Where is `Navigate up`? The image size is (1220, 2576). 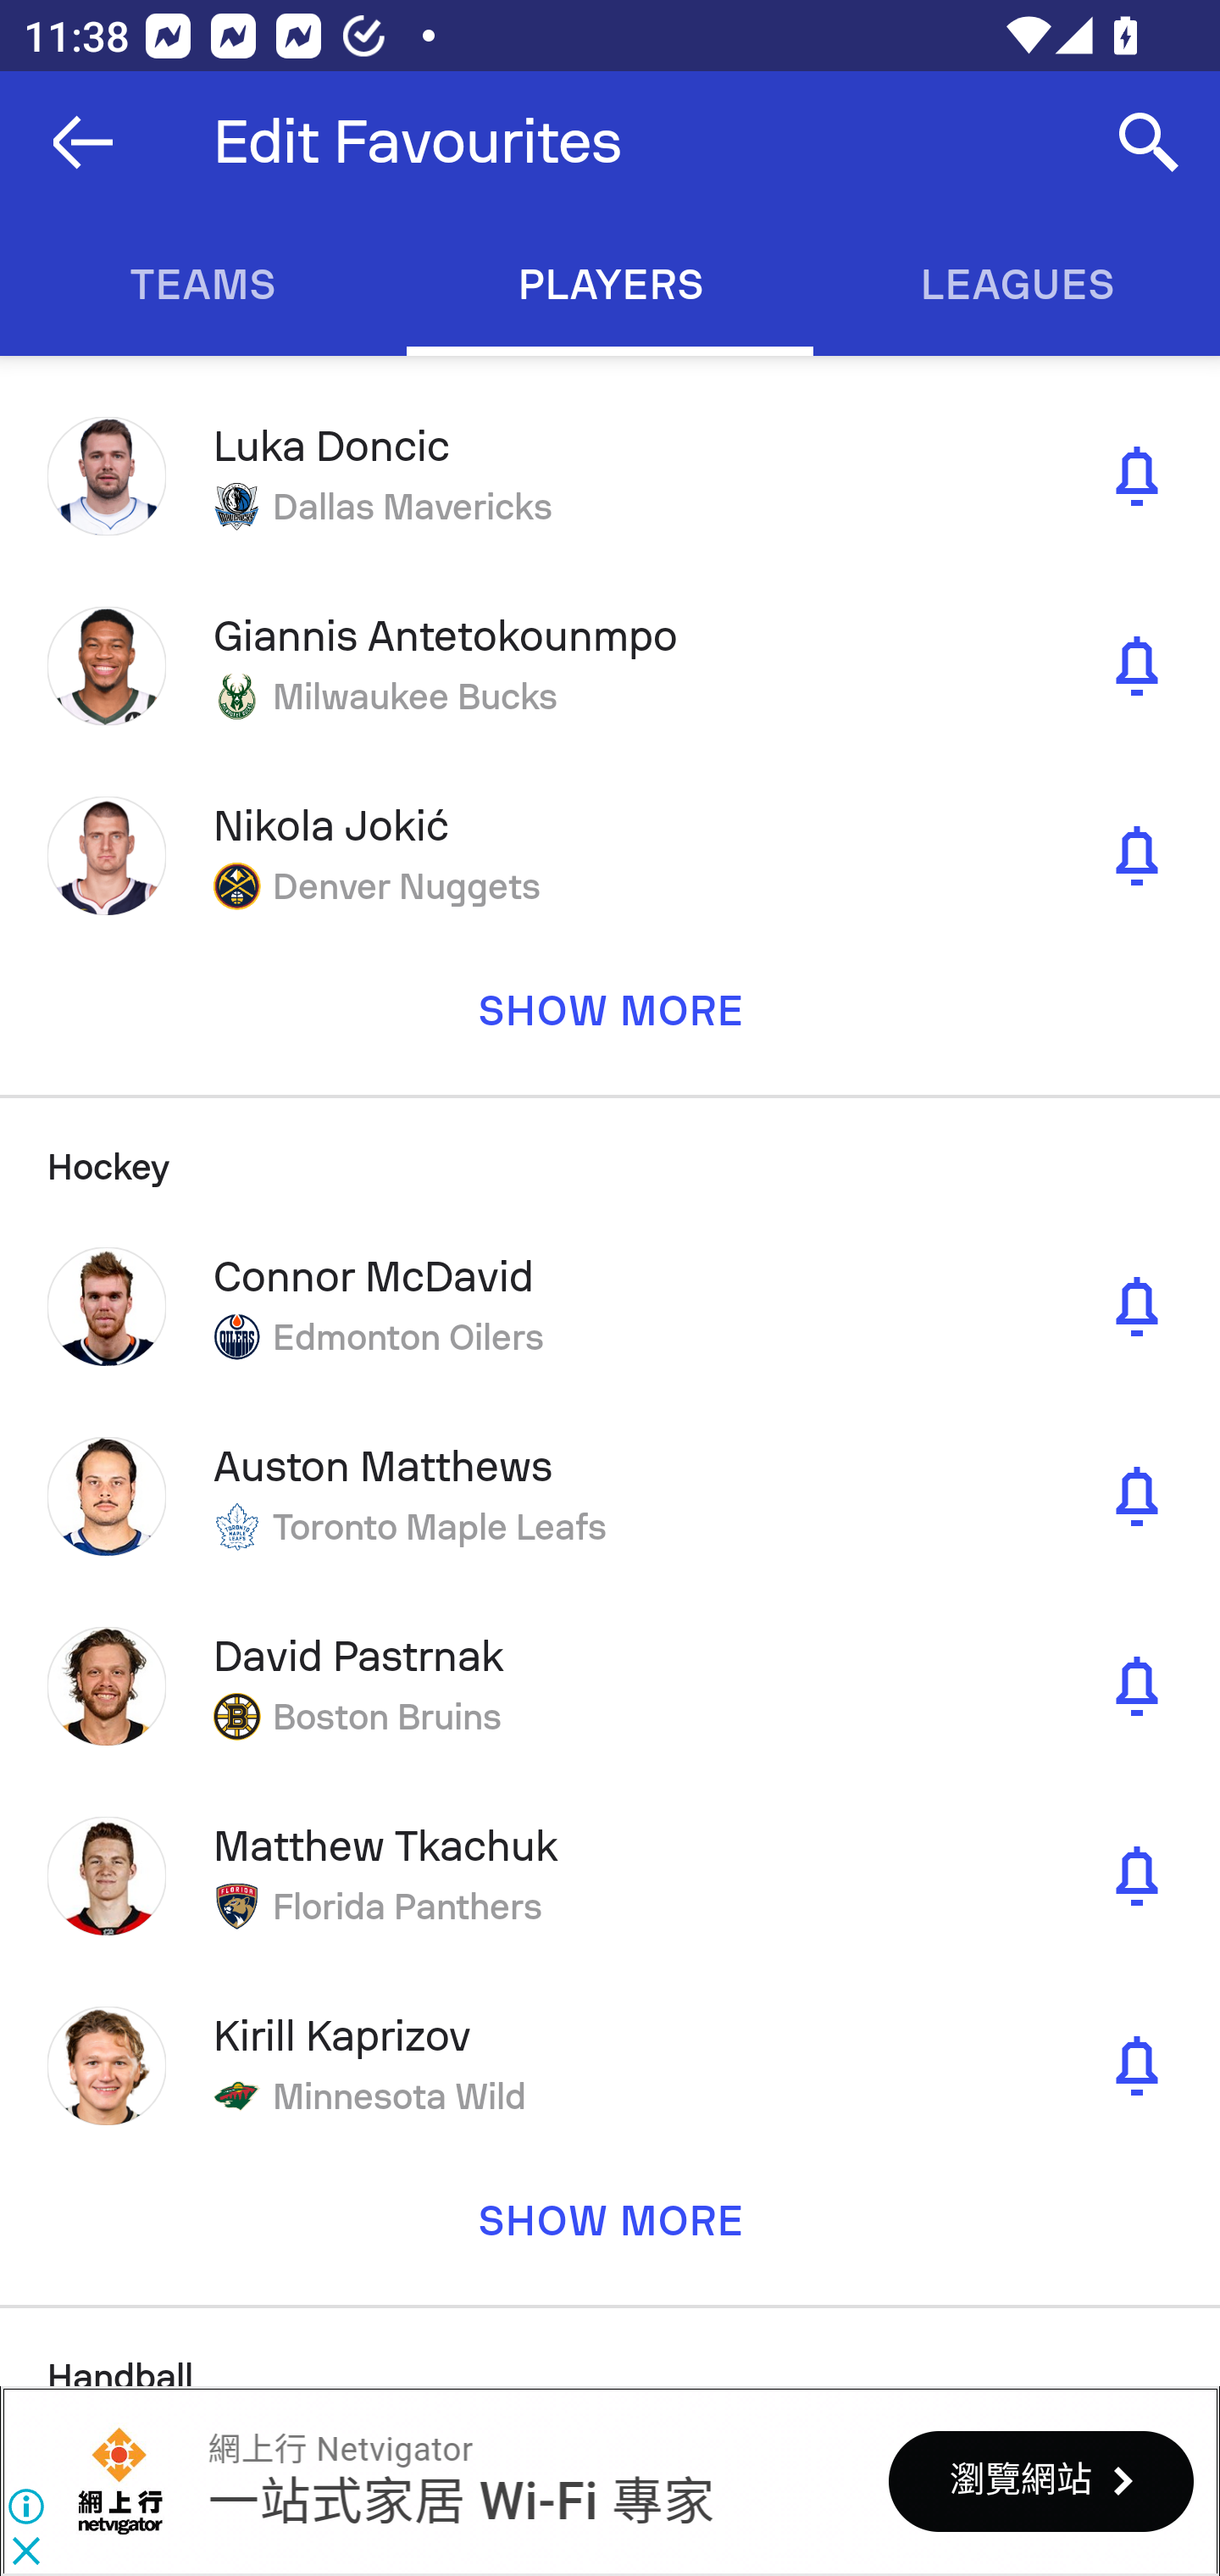
Navigate up is located at coordinates (83, 142).